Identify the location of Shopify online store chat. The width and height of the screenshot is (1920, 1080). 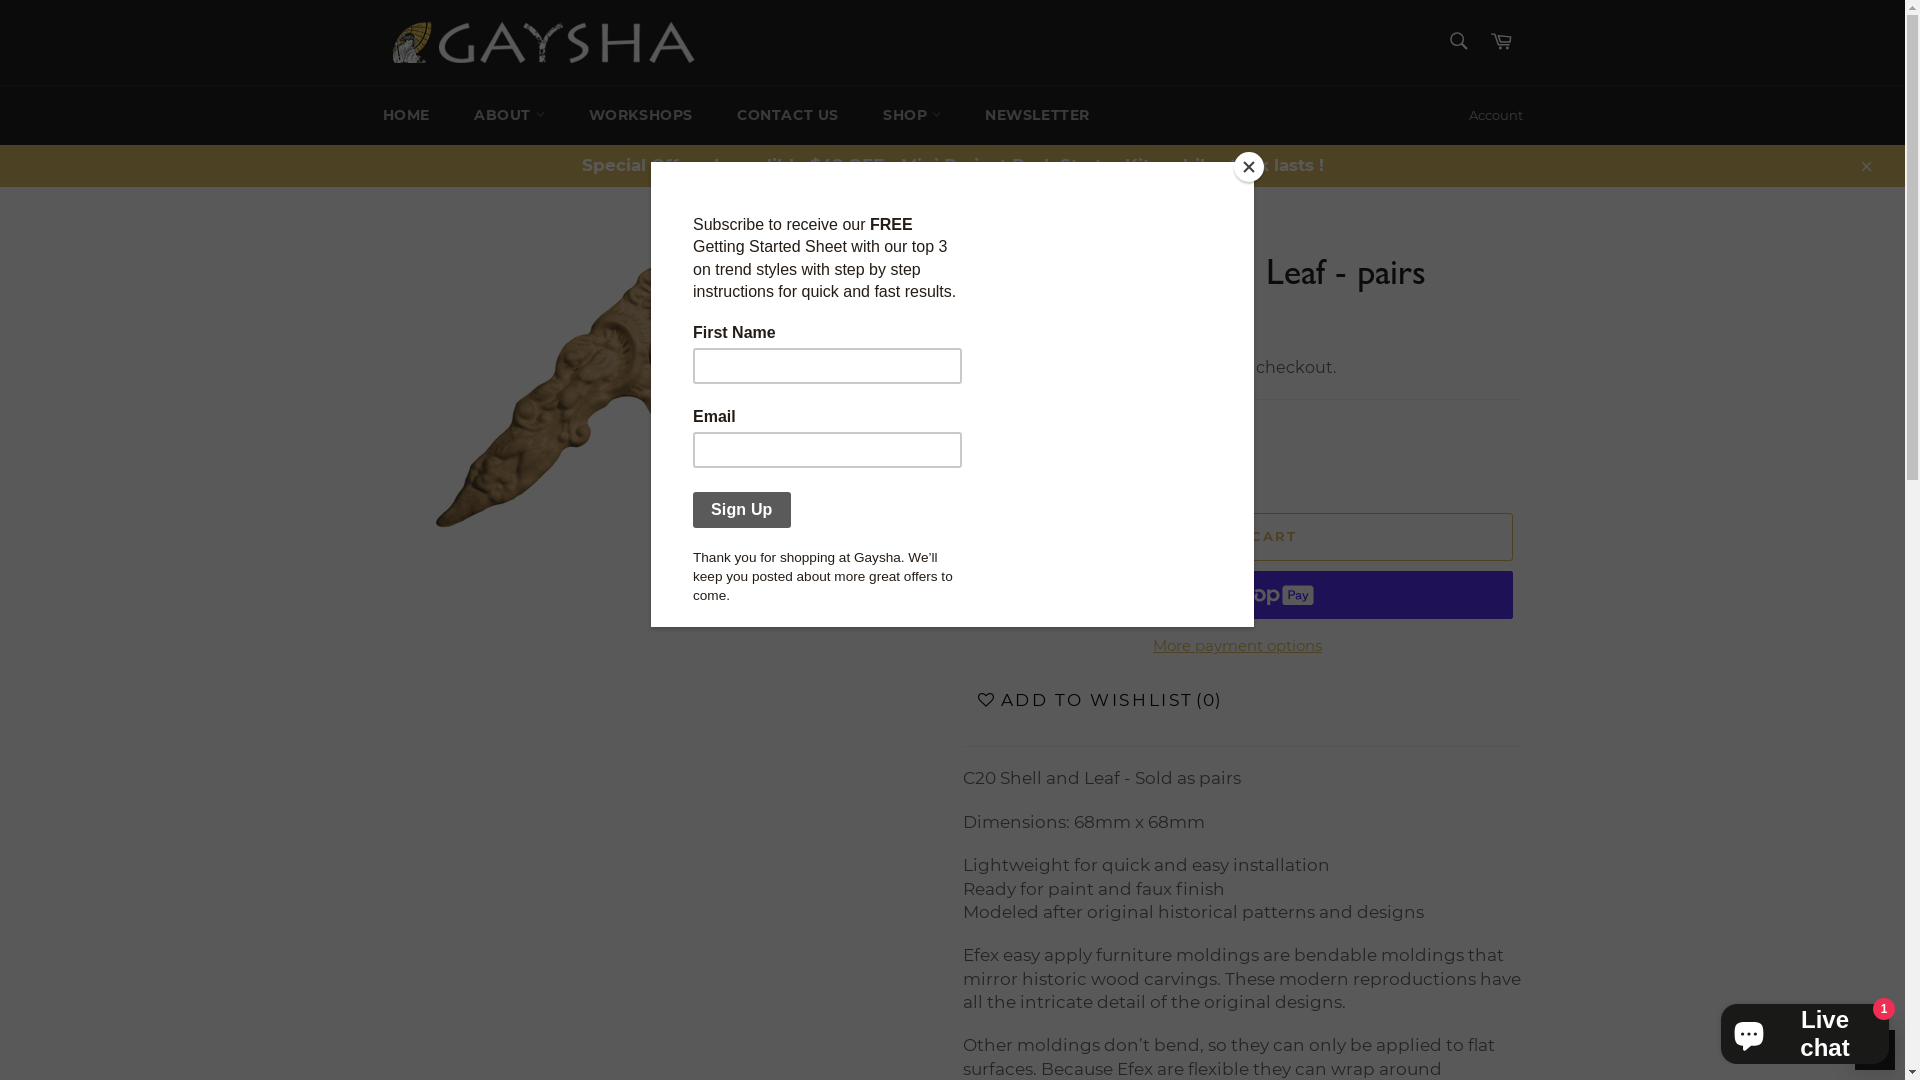
(1805, 1030).